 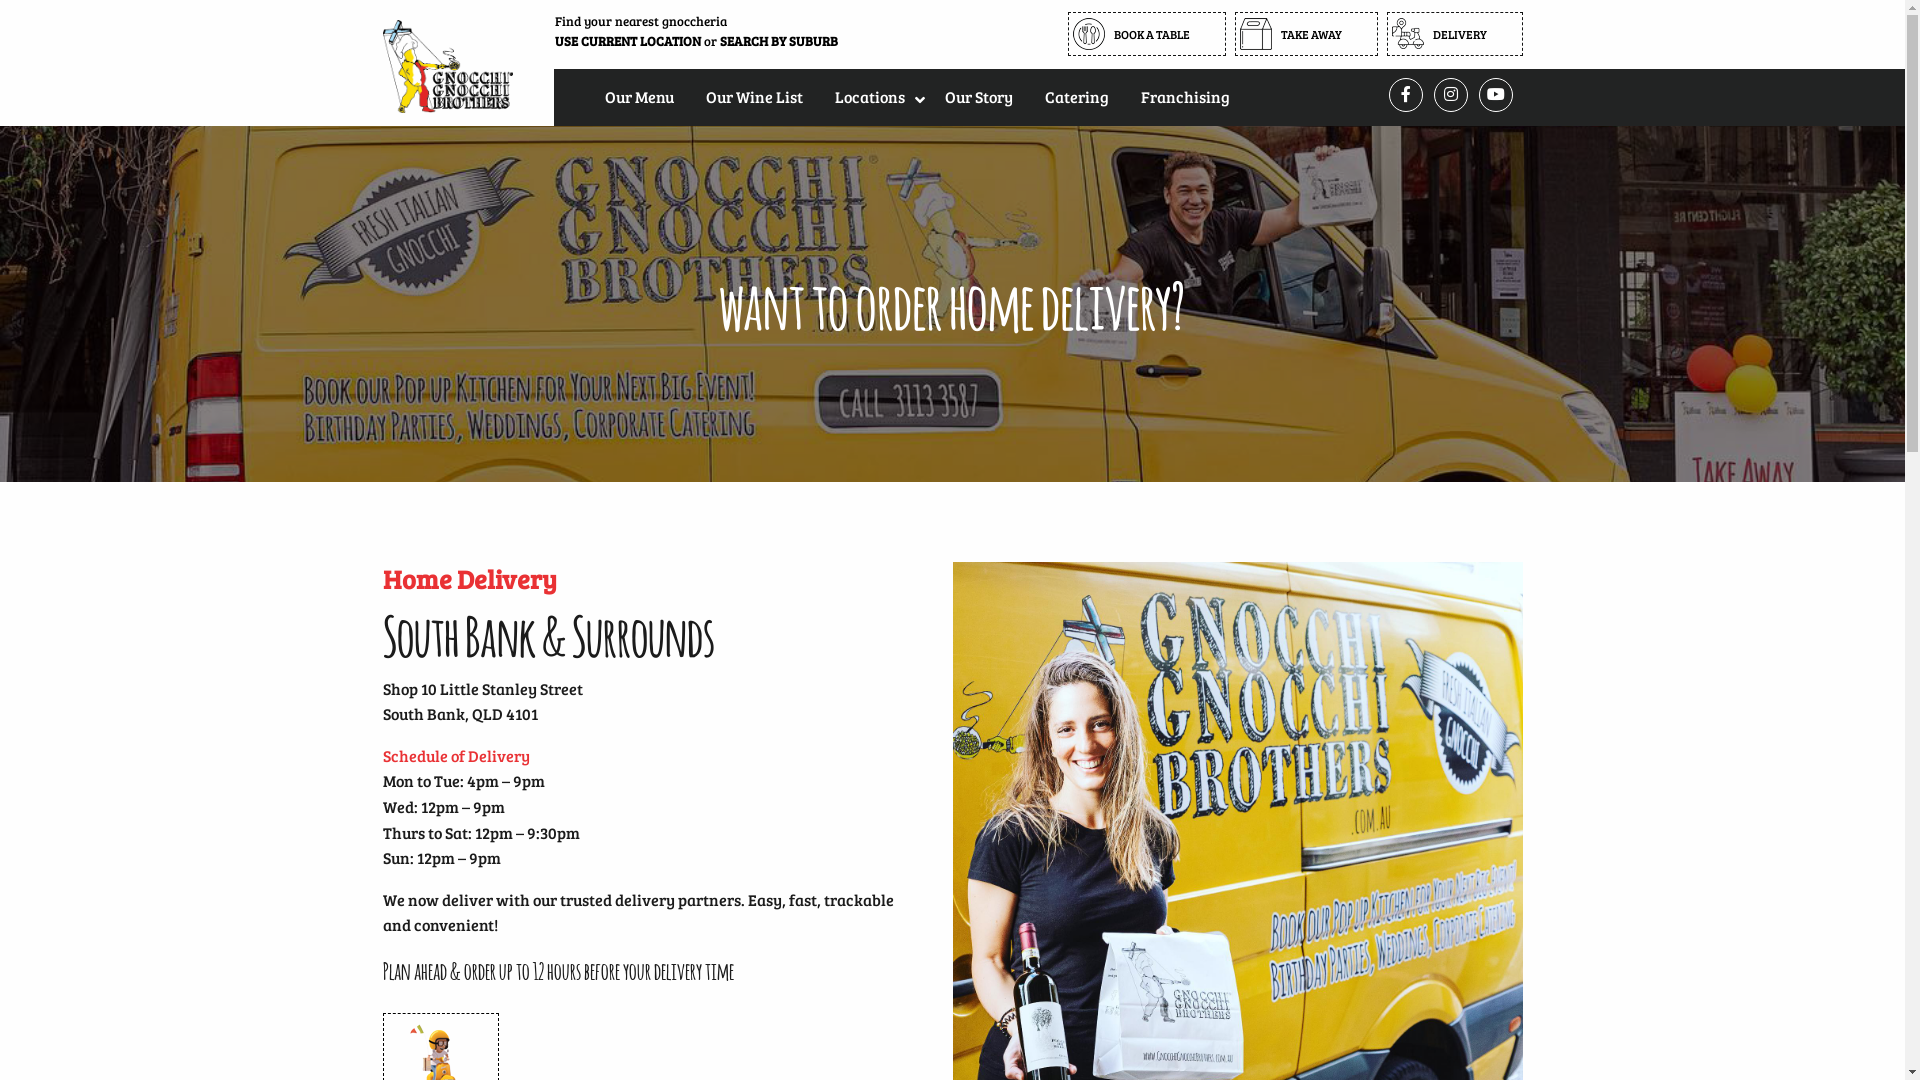 I want to click on DELIVERY, so click(x=1454, y=34).